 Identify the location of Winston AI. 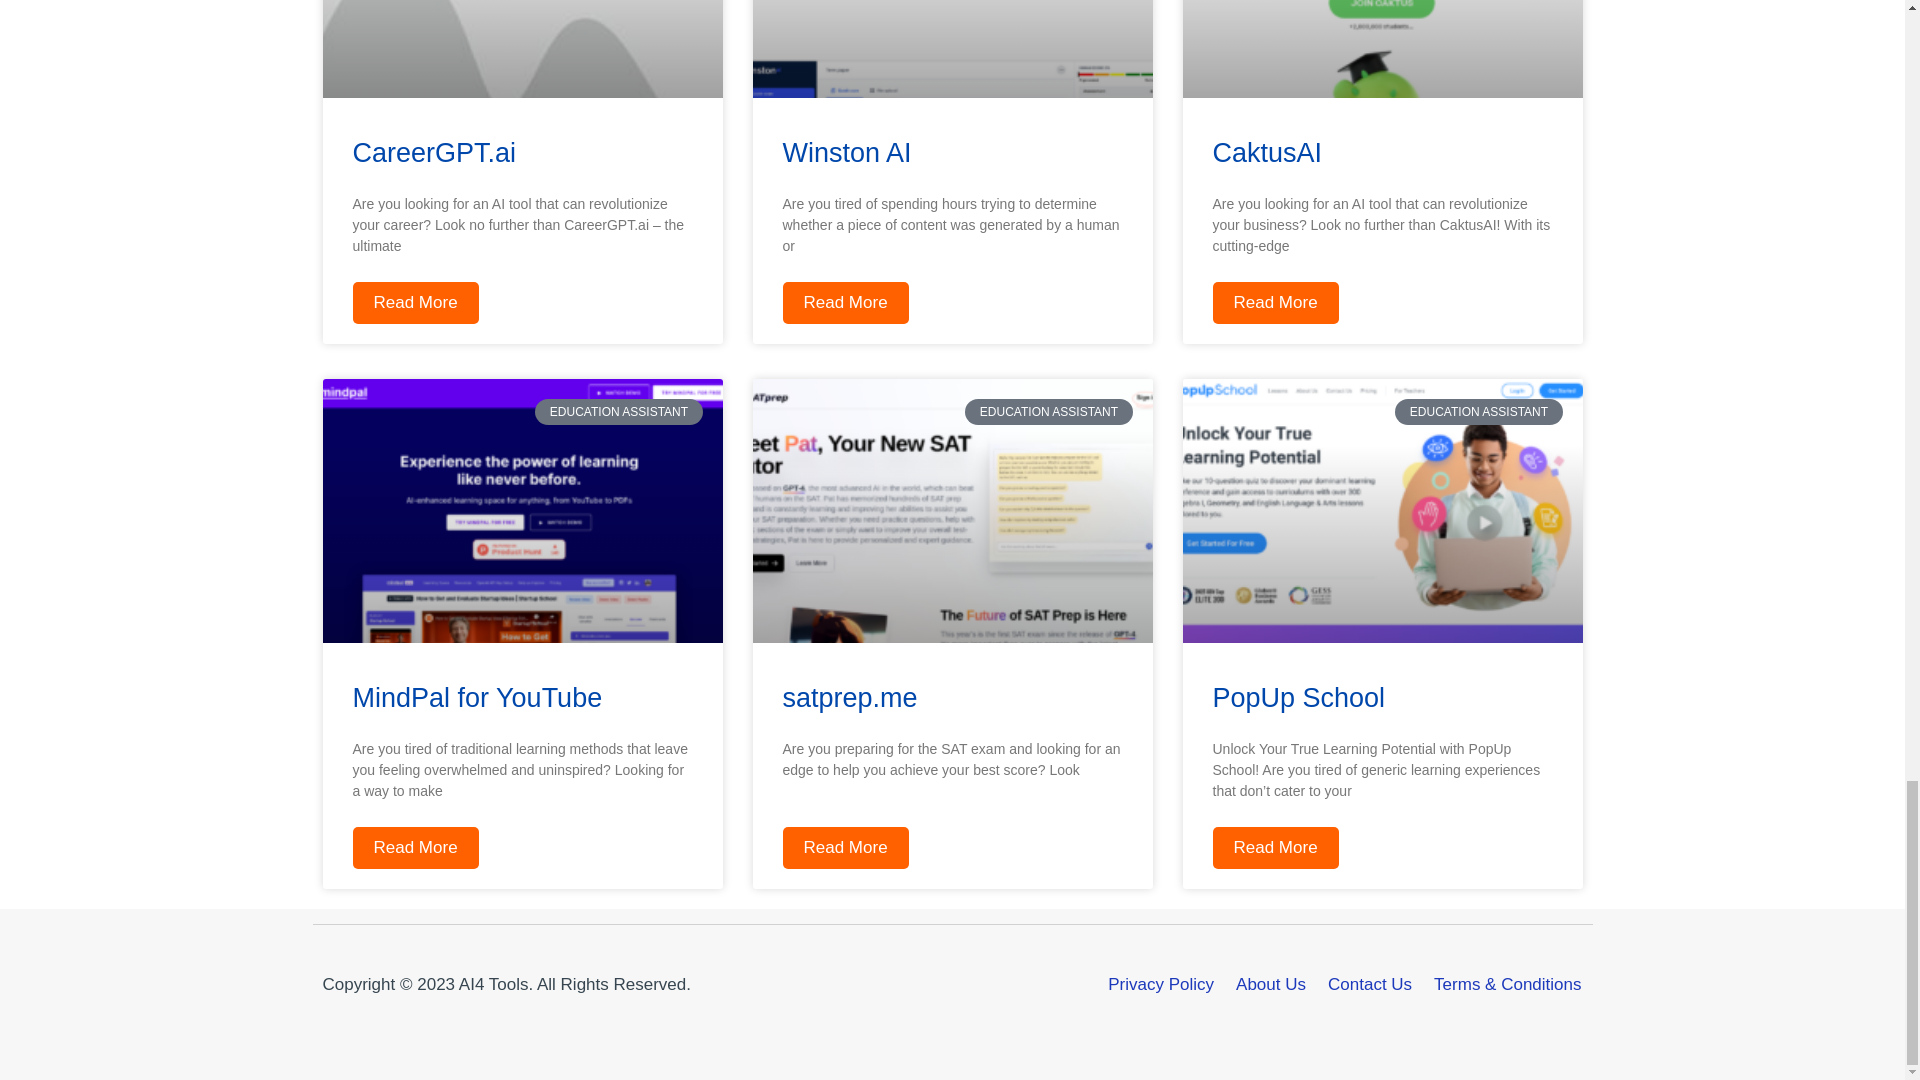
(846, 153).